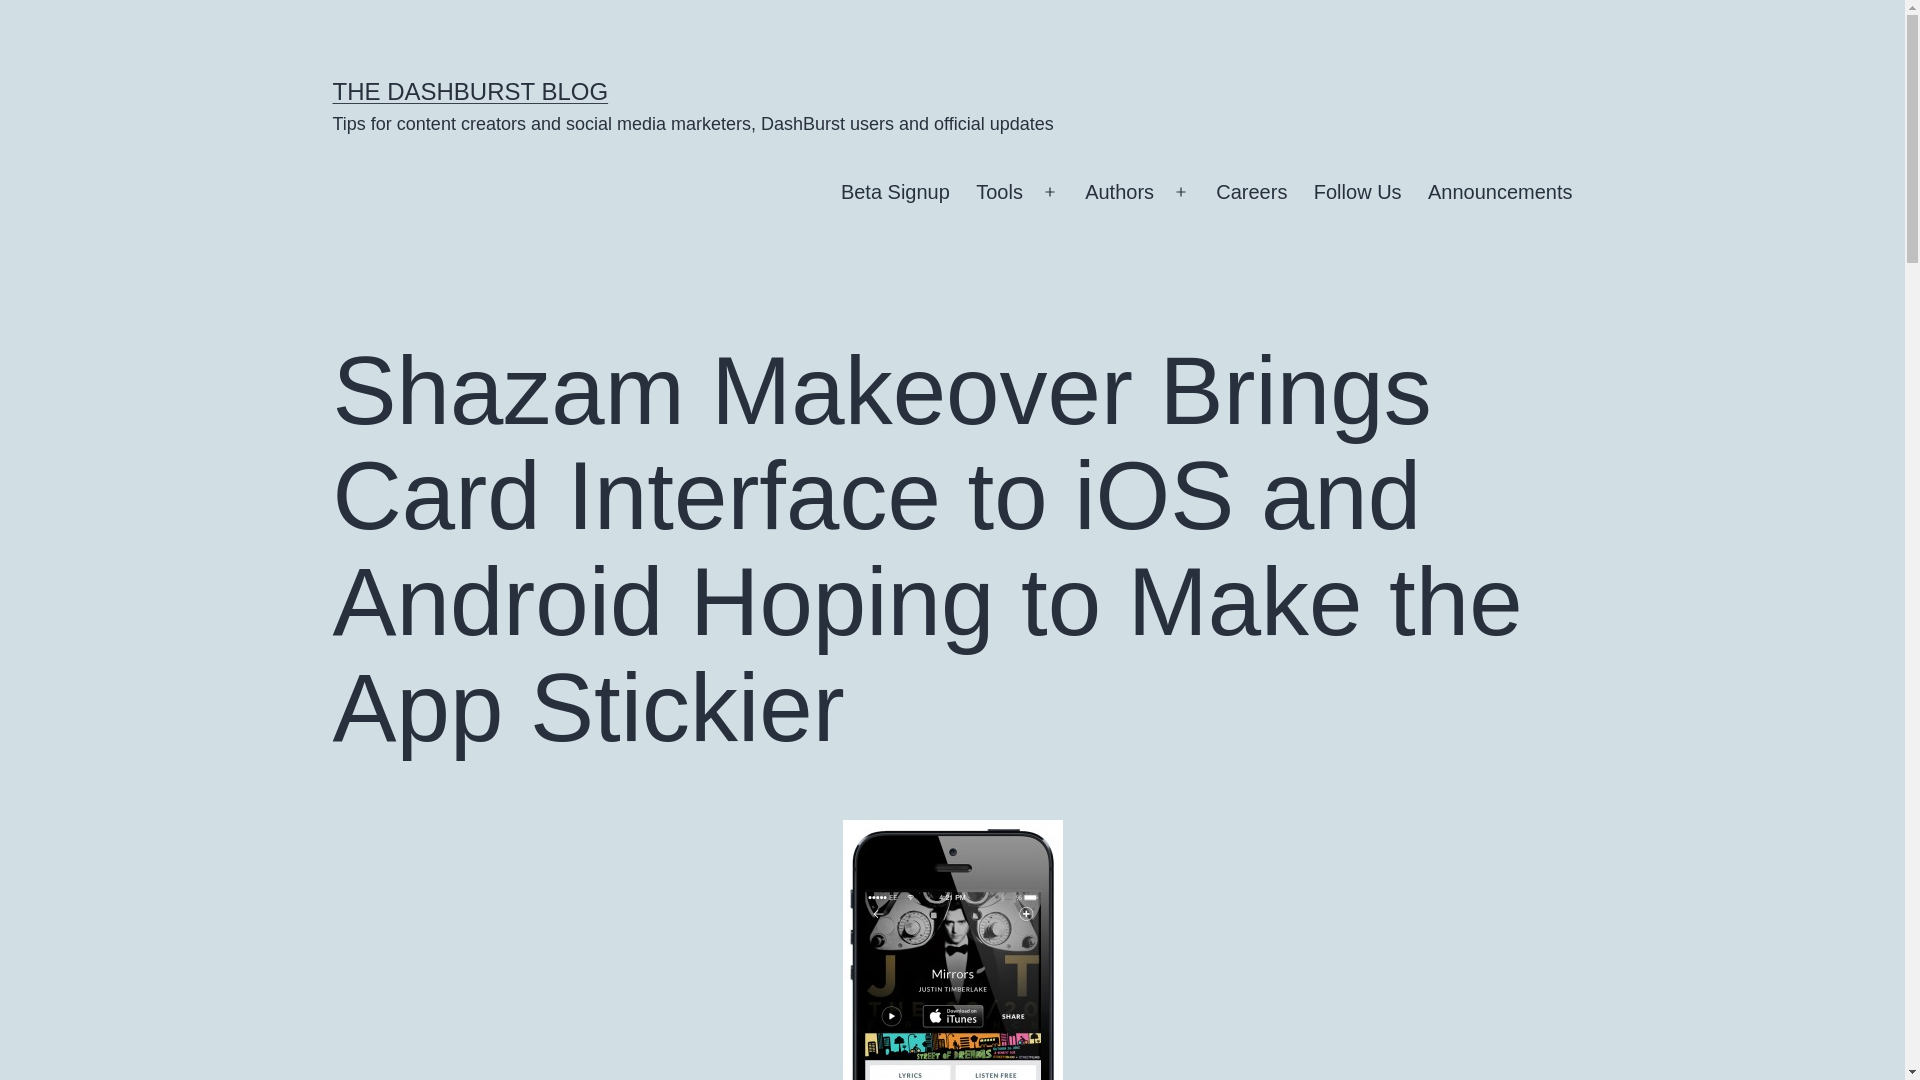 This screenshot has width=1920, height=1080. What do you see at coordinates (1000, 192) in the screenshot?
I see `Tools` at bounding box center [1000, 192].